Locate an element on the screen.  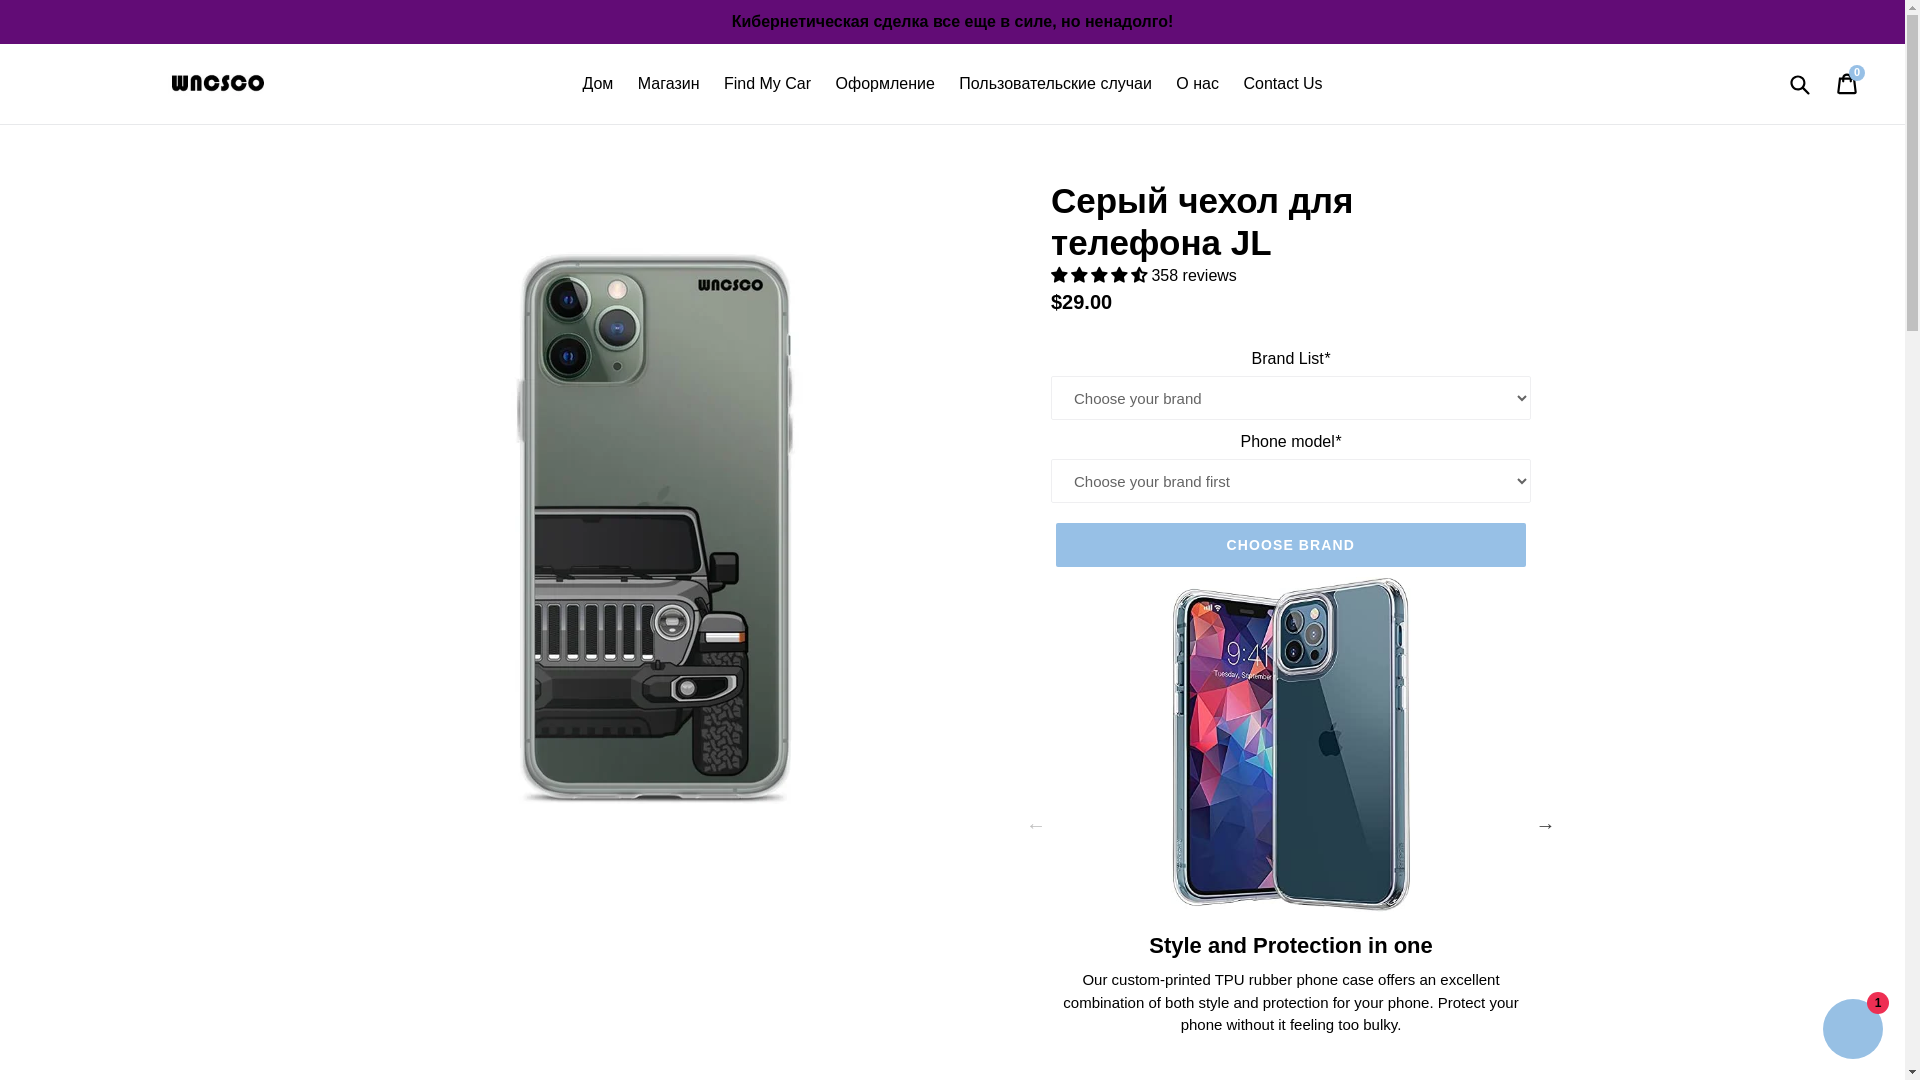
Contact Us is located at coordinates (1282, 84).